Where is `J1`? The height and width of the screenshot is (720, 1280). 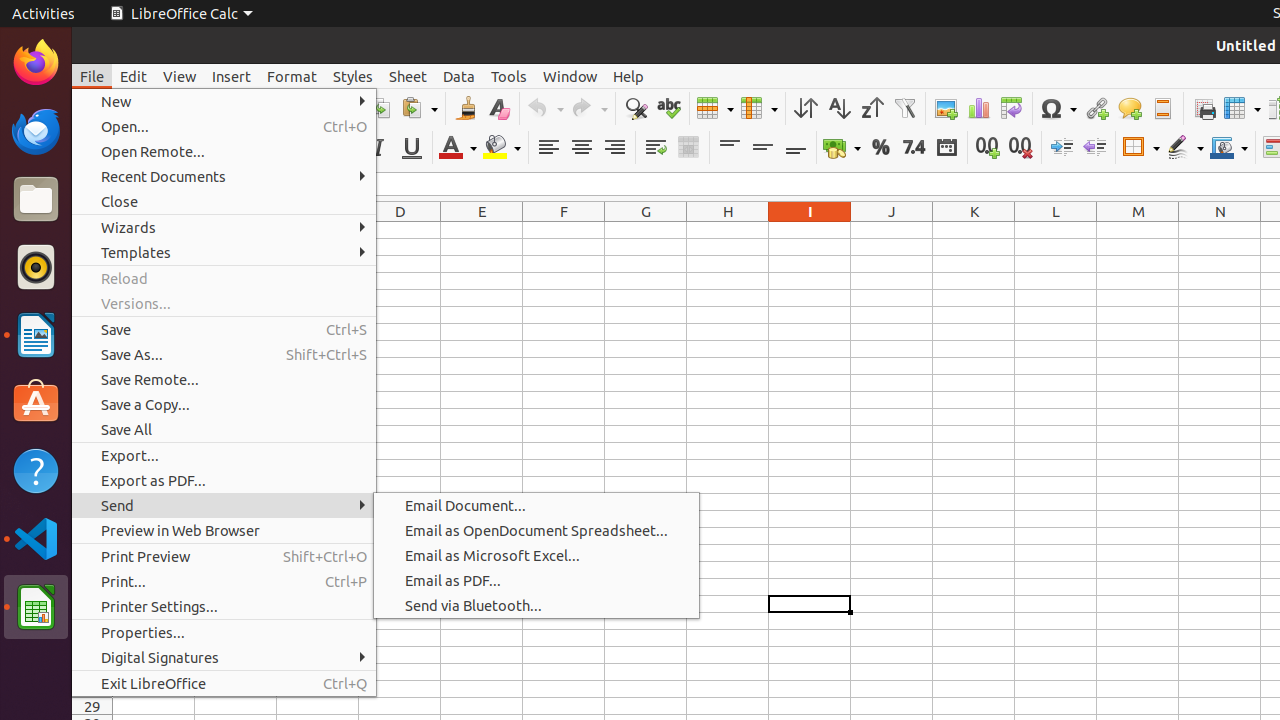
J1 is located at coordinates (892, 230).